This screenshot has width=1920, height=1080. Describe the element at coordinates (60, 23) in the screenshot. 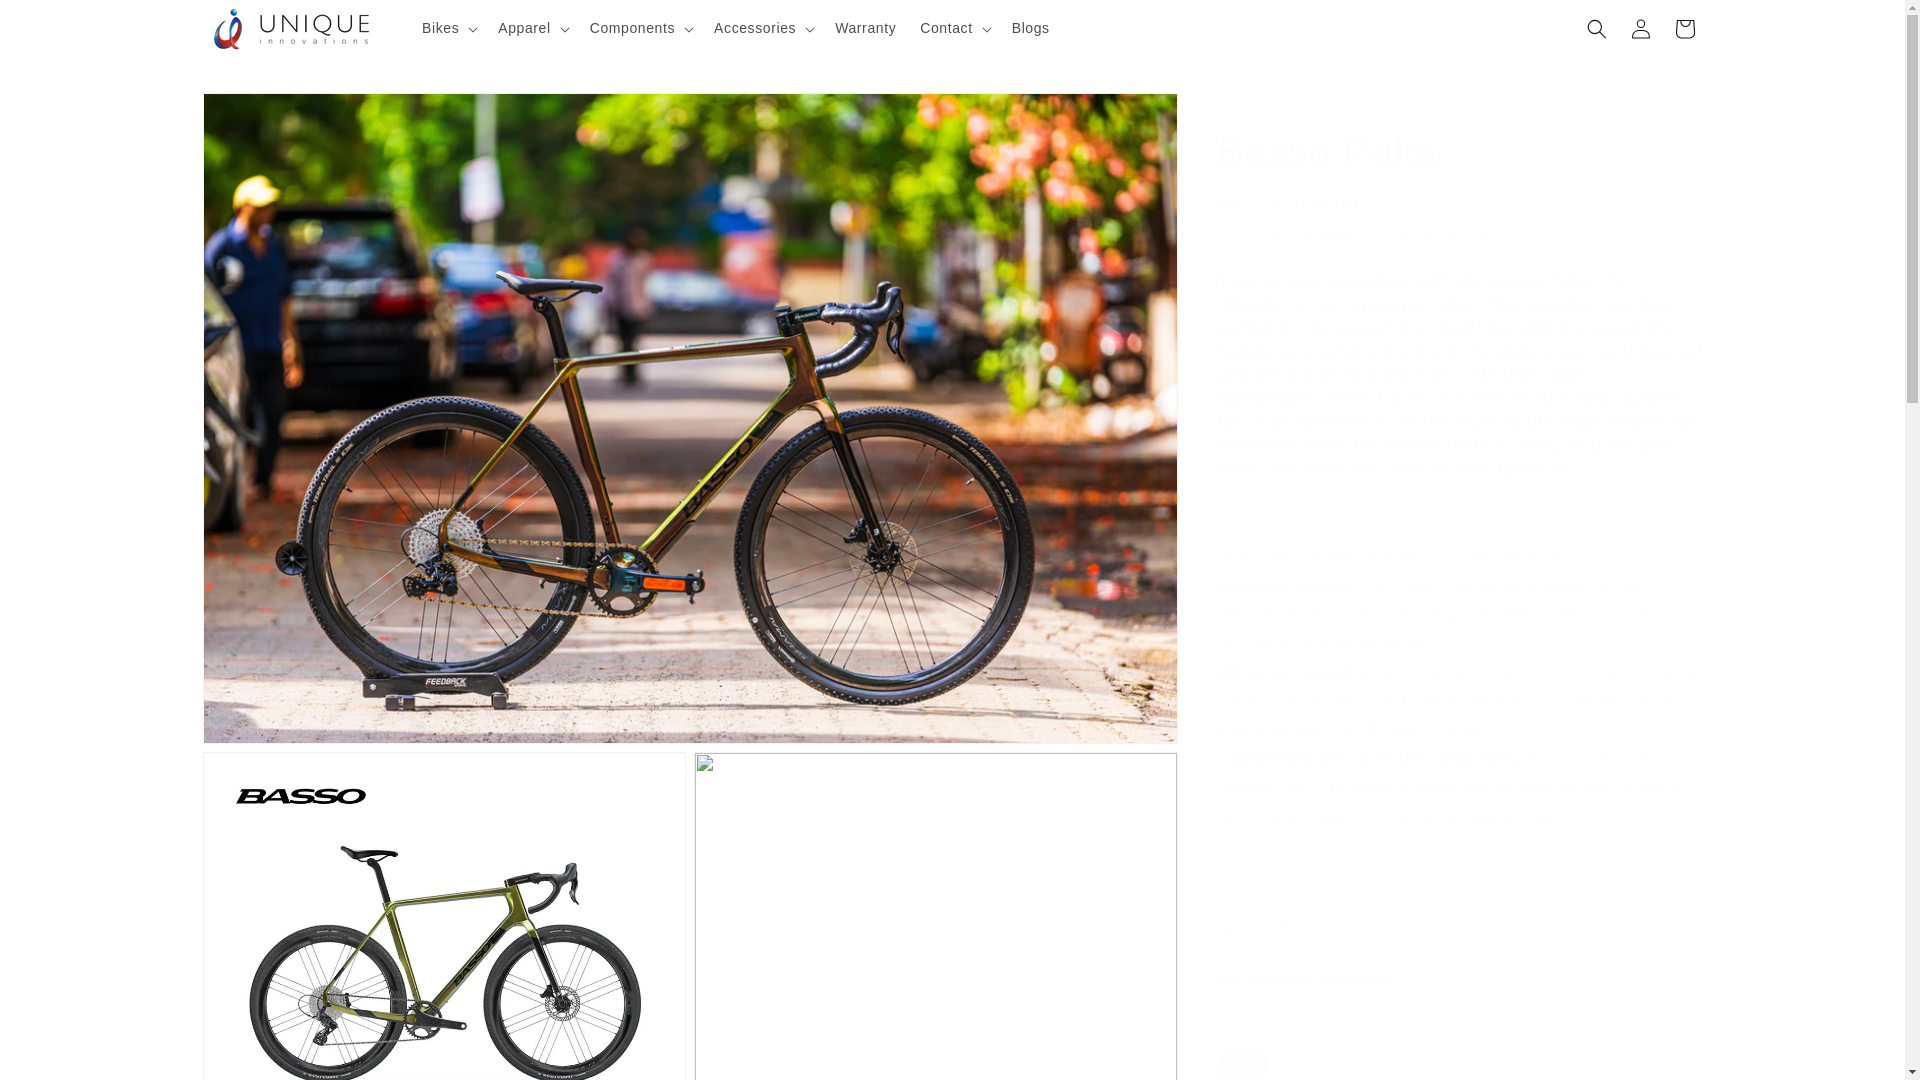

I see `Skip to content` at that location.